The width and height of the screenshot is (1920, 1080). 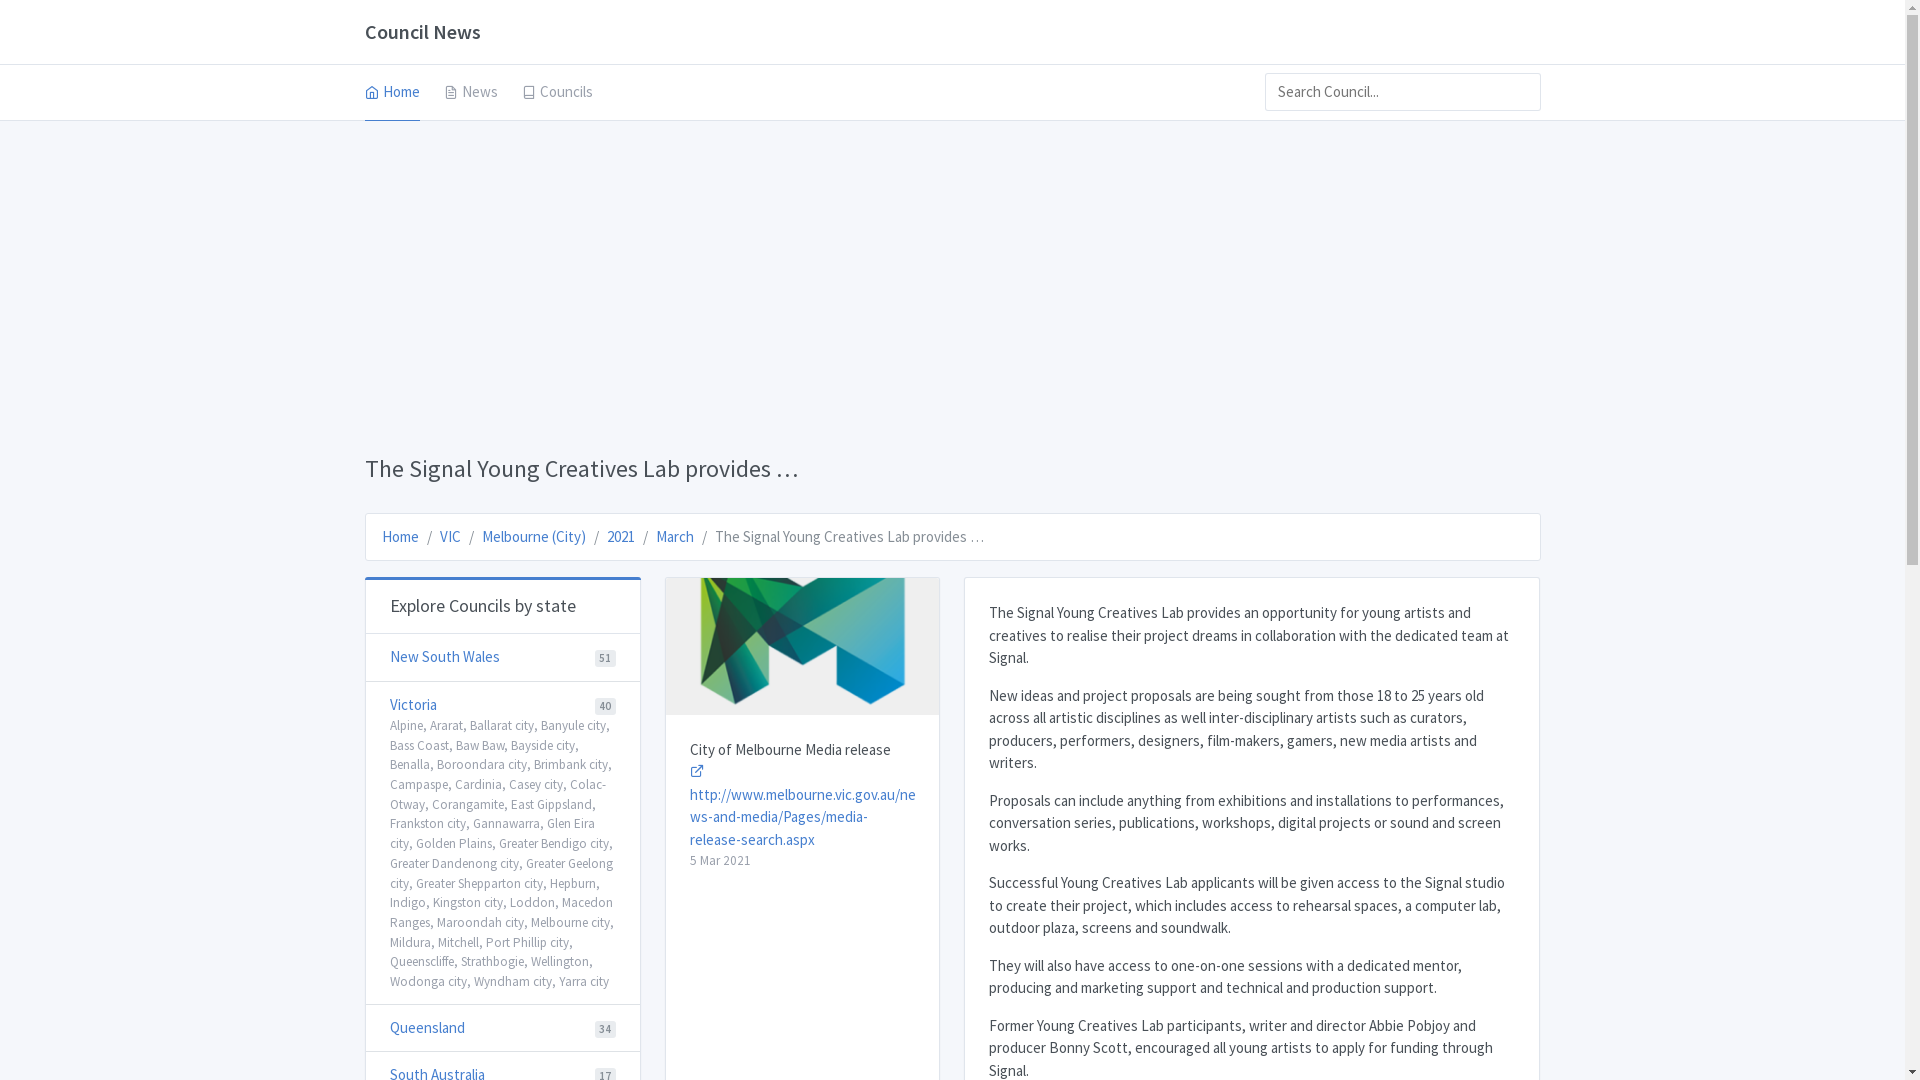 I want to click on Campaspe, so click(x=419, y=784).